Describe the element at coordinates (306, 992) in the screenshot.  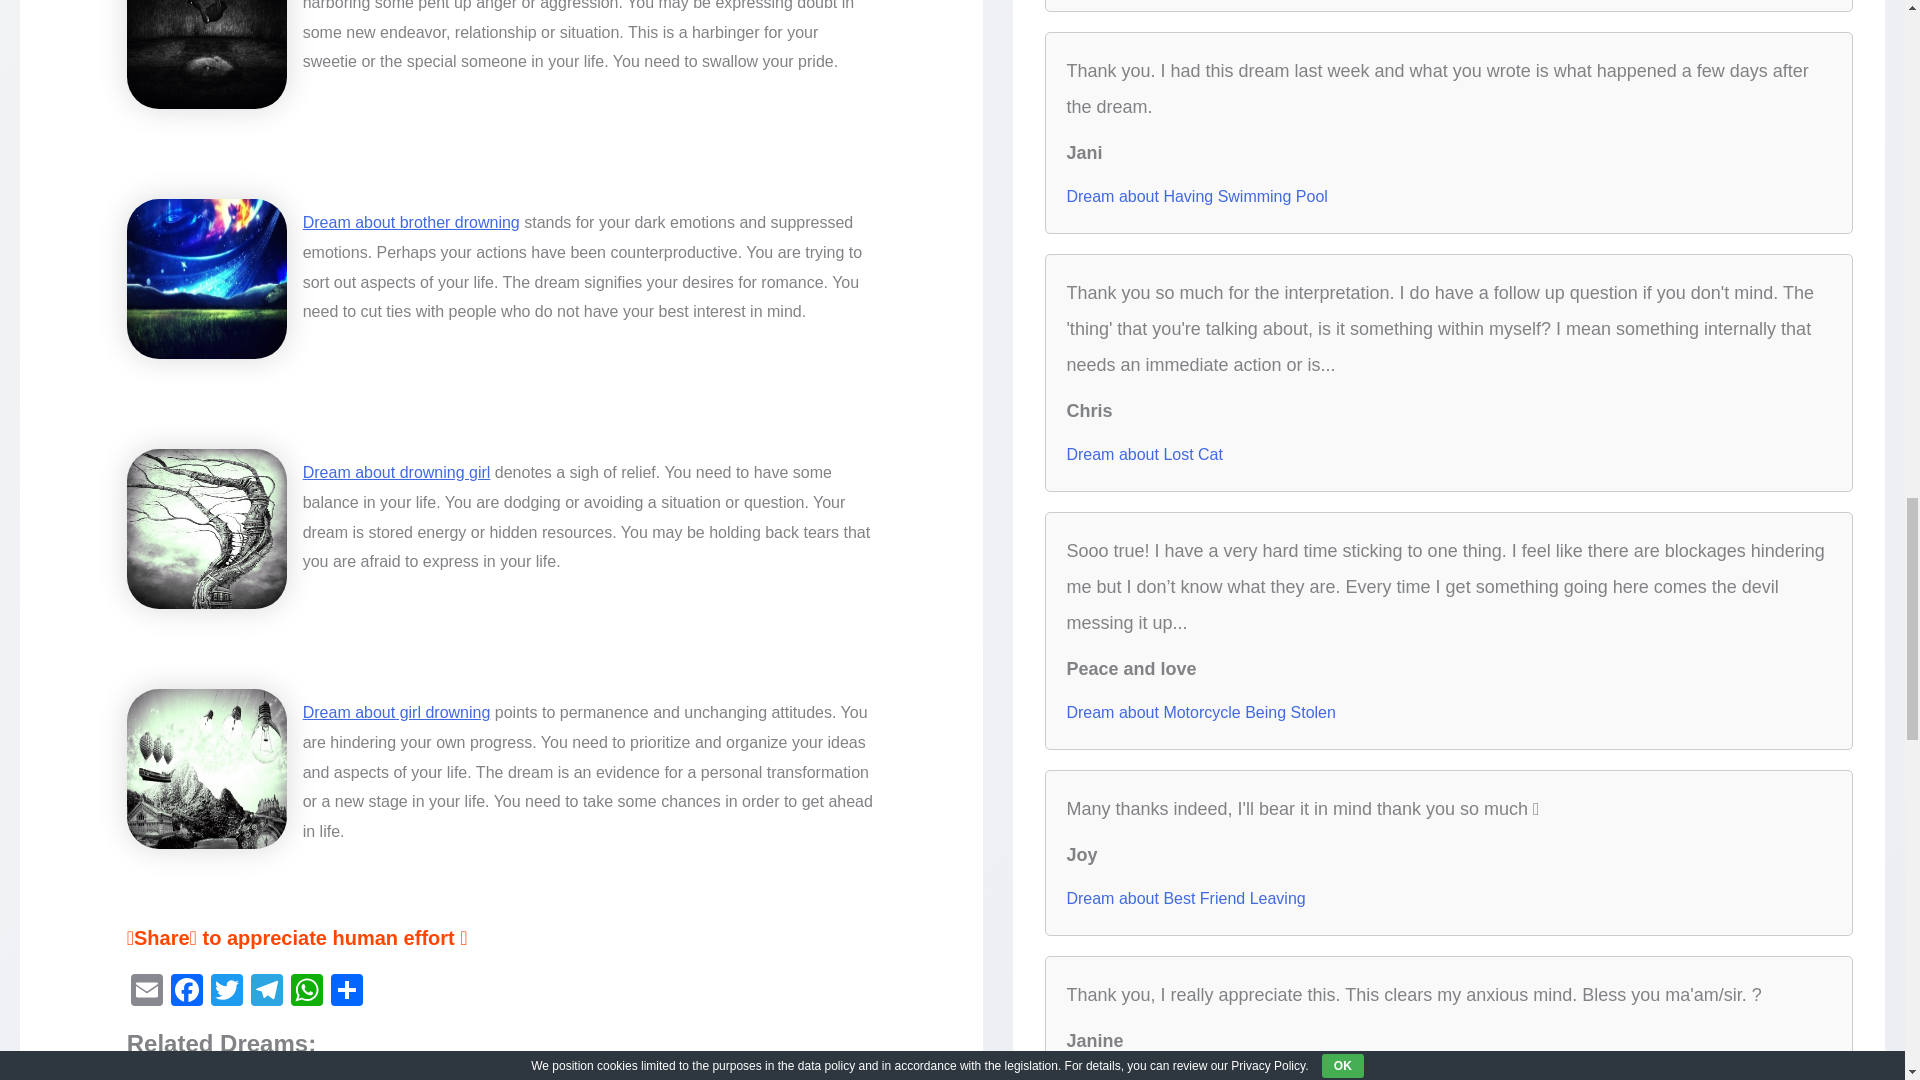
I see `WhatsApp` at that location.